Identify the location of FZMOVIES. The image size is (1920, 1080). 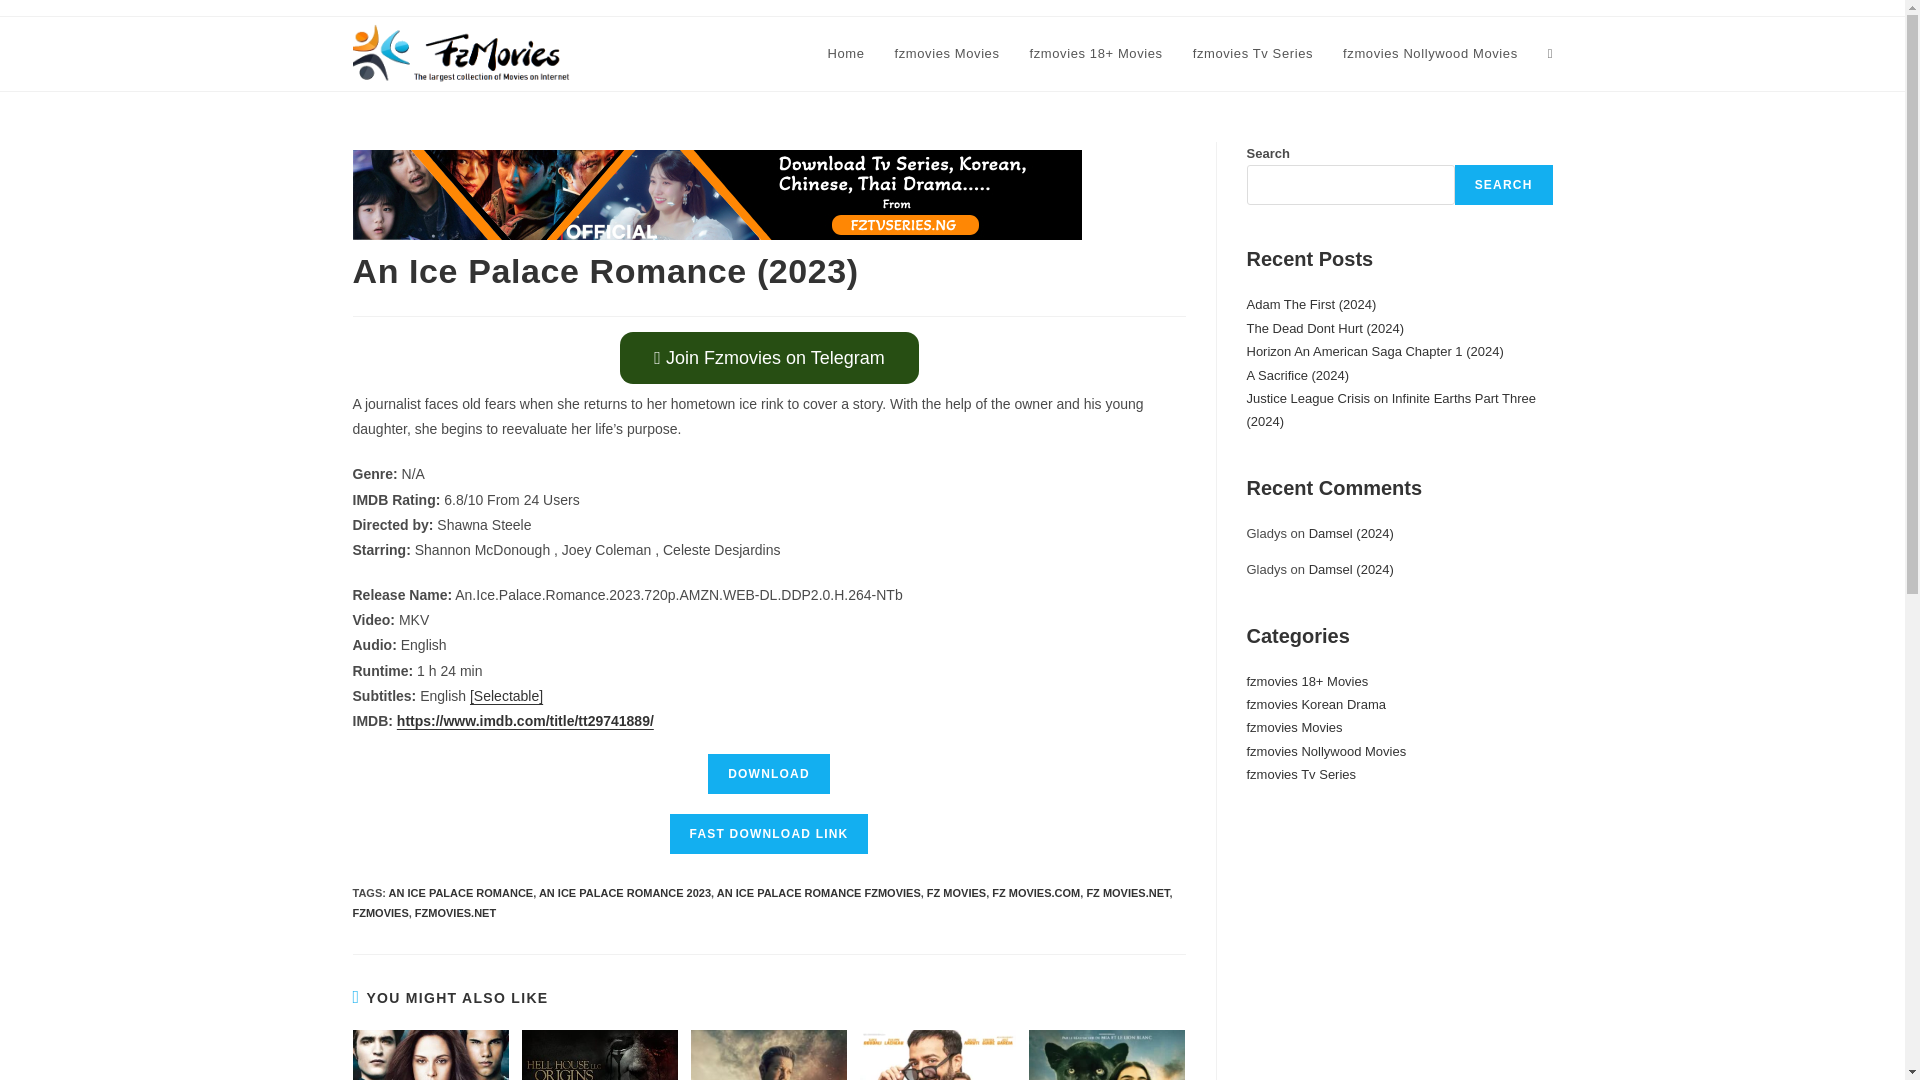
(379, 913).